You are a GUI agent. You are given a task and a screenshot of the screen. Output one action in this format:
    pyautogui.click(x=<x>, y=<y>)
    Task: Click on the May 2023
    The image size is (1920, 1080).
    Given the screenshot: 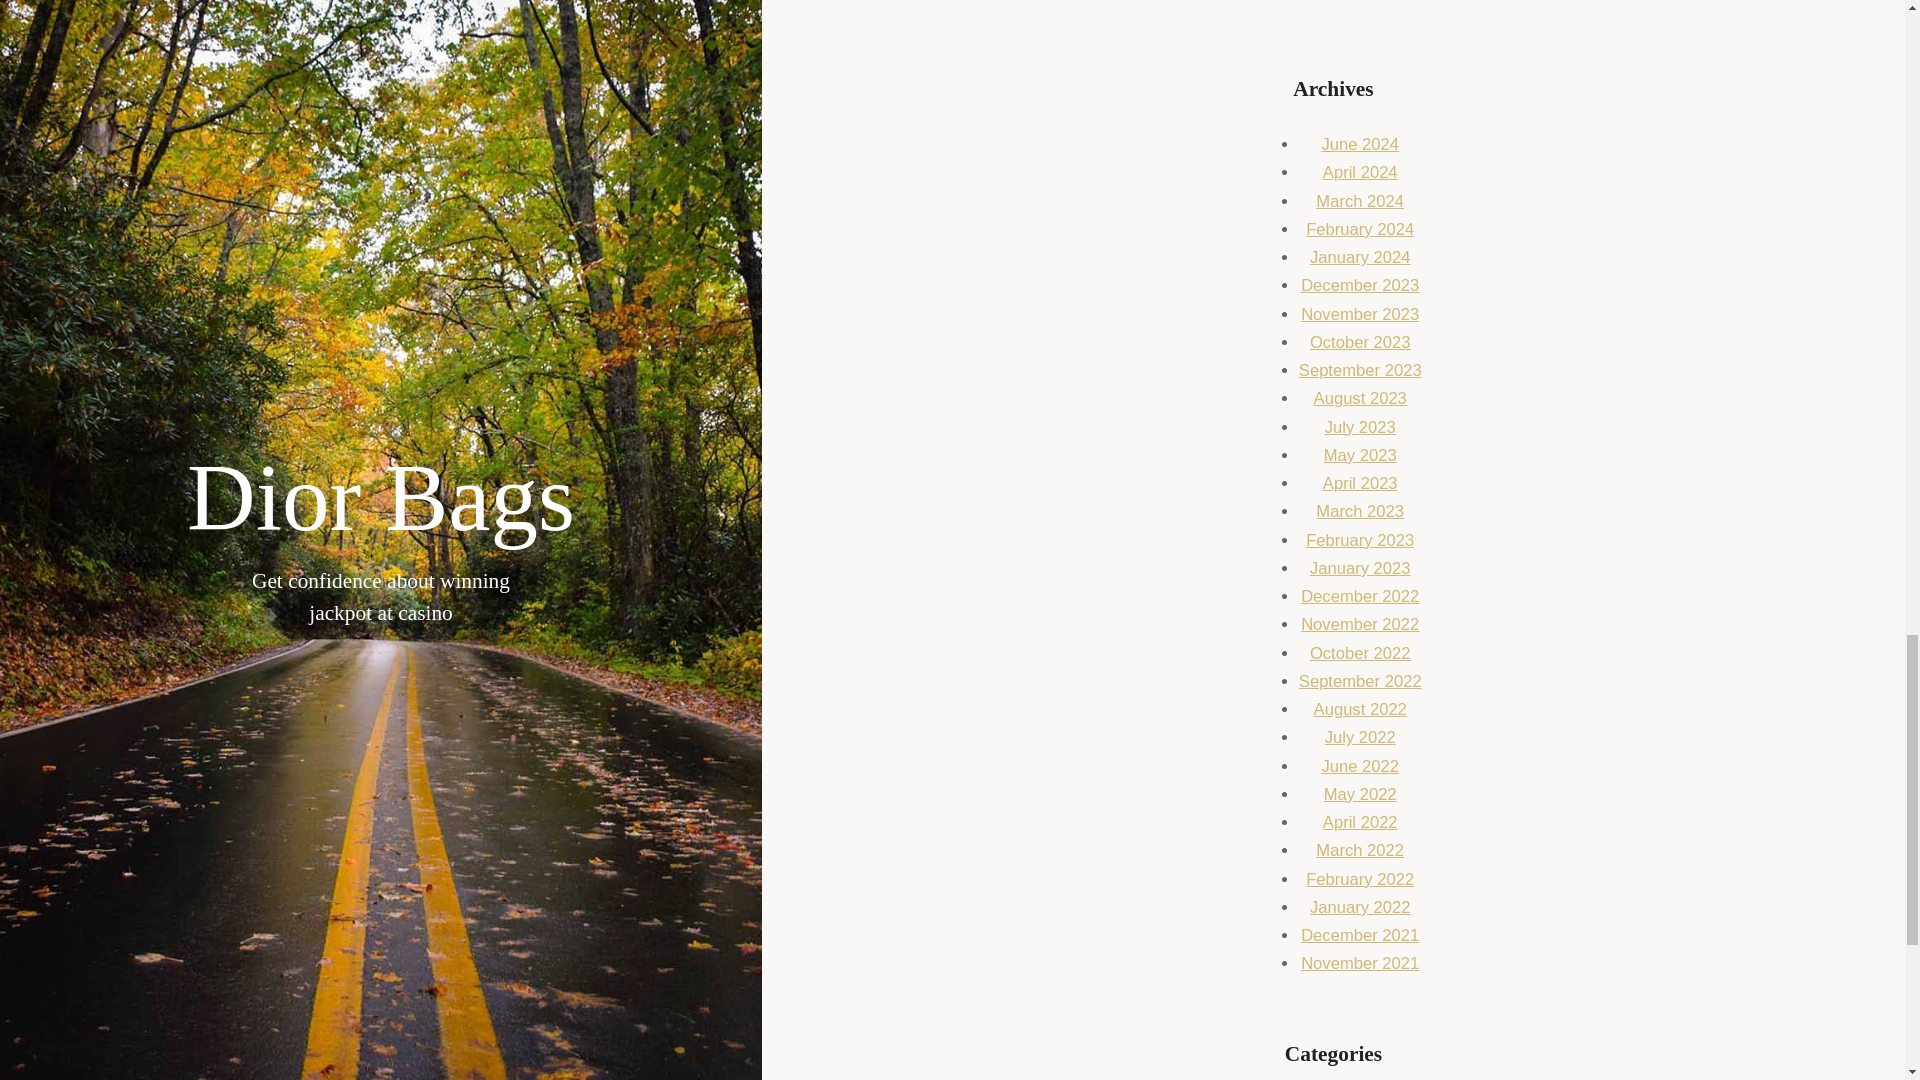 What is the action you would take?
    pyautogui.click(x=1360, y=456)
    